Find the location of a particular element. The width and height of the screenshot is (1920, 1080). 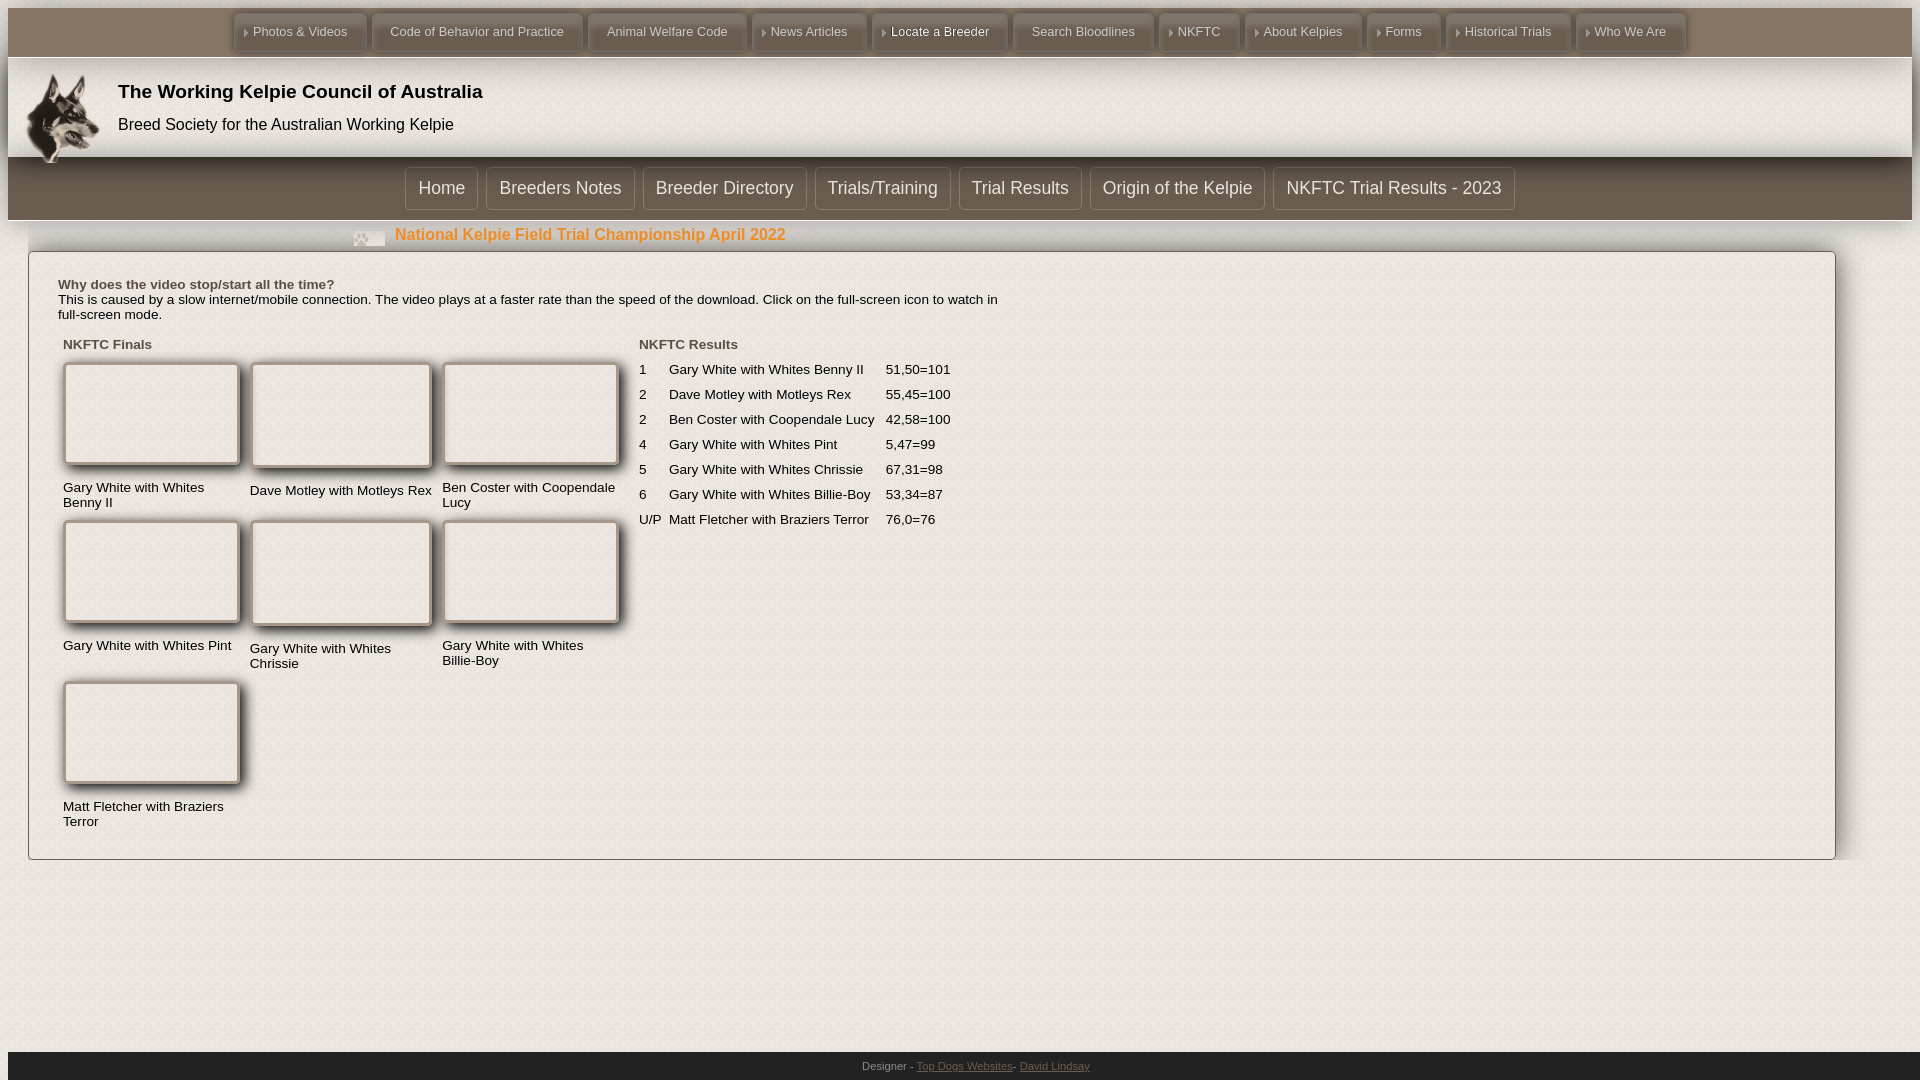

Top Dogs Websites is located at coordinates (965, 1066).